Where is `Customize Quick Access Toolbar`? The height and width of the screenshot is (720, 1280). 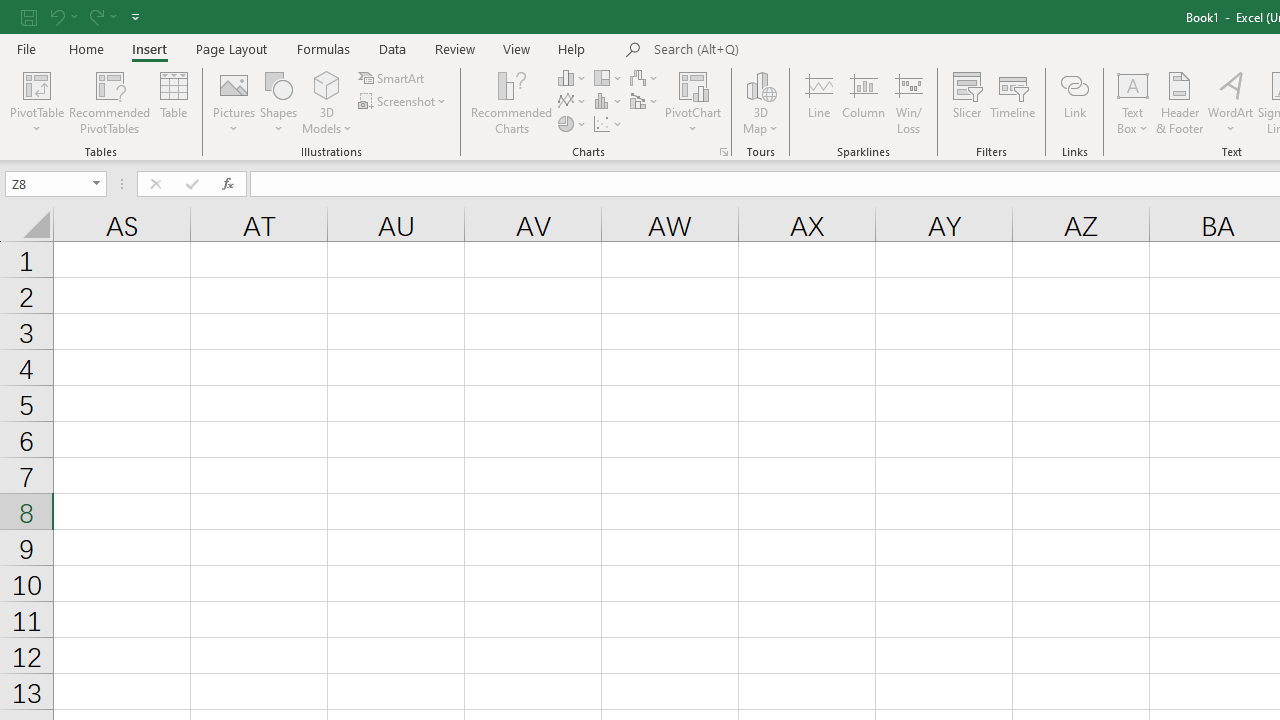 Customize Quick Access Toolbar is located at coordinates (135, 16).